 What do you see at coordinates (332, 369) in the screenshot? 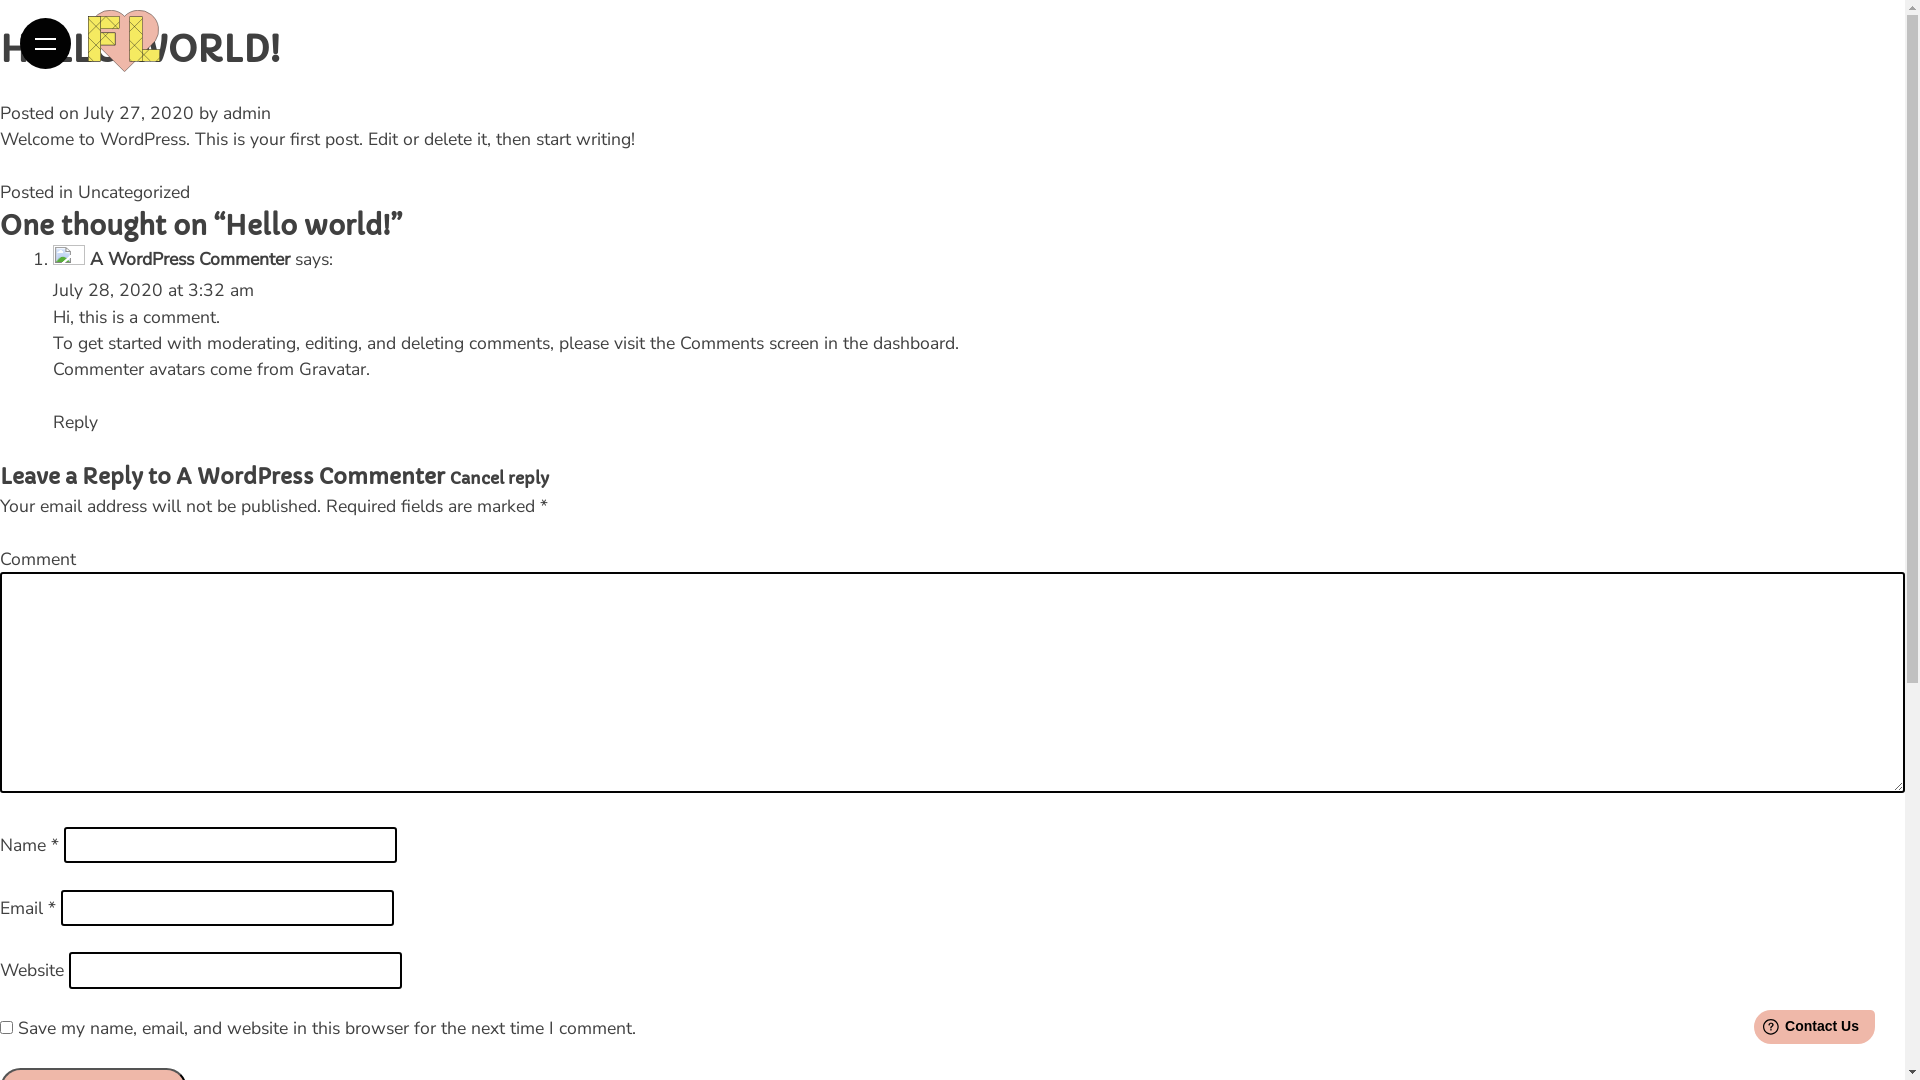
I see `Gravatar` at bounding box center [332, 369].